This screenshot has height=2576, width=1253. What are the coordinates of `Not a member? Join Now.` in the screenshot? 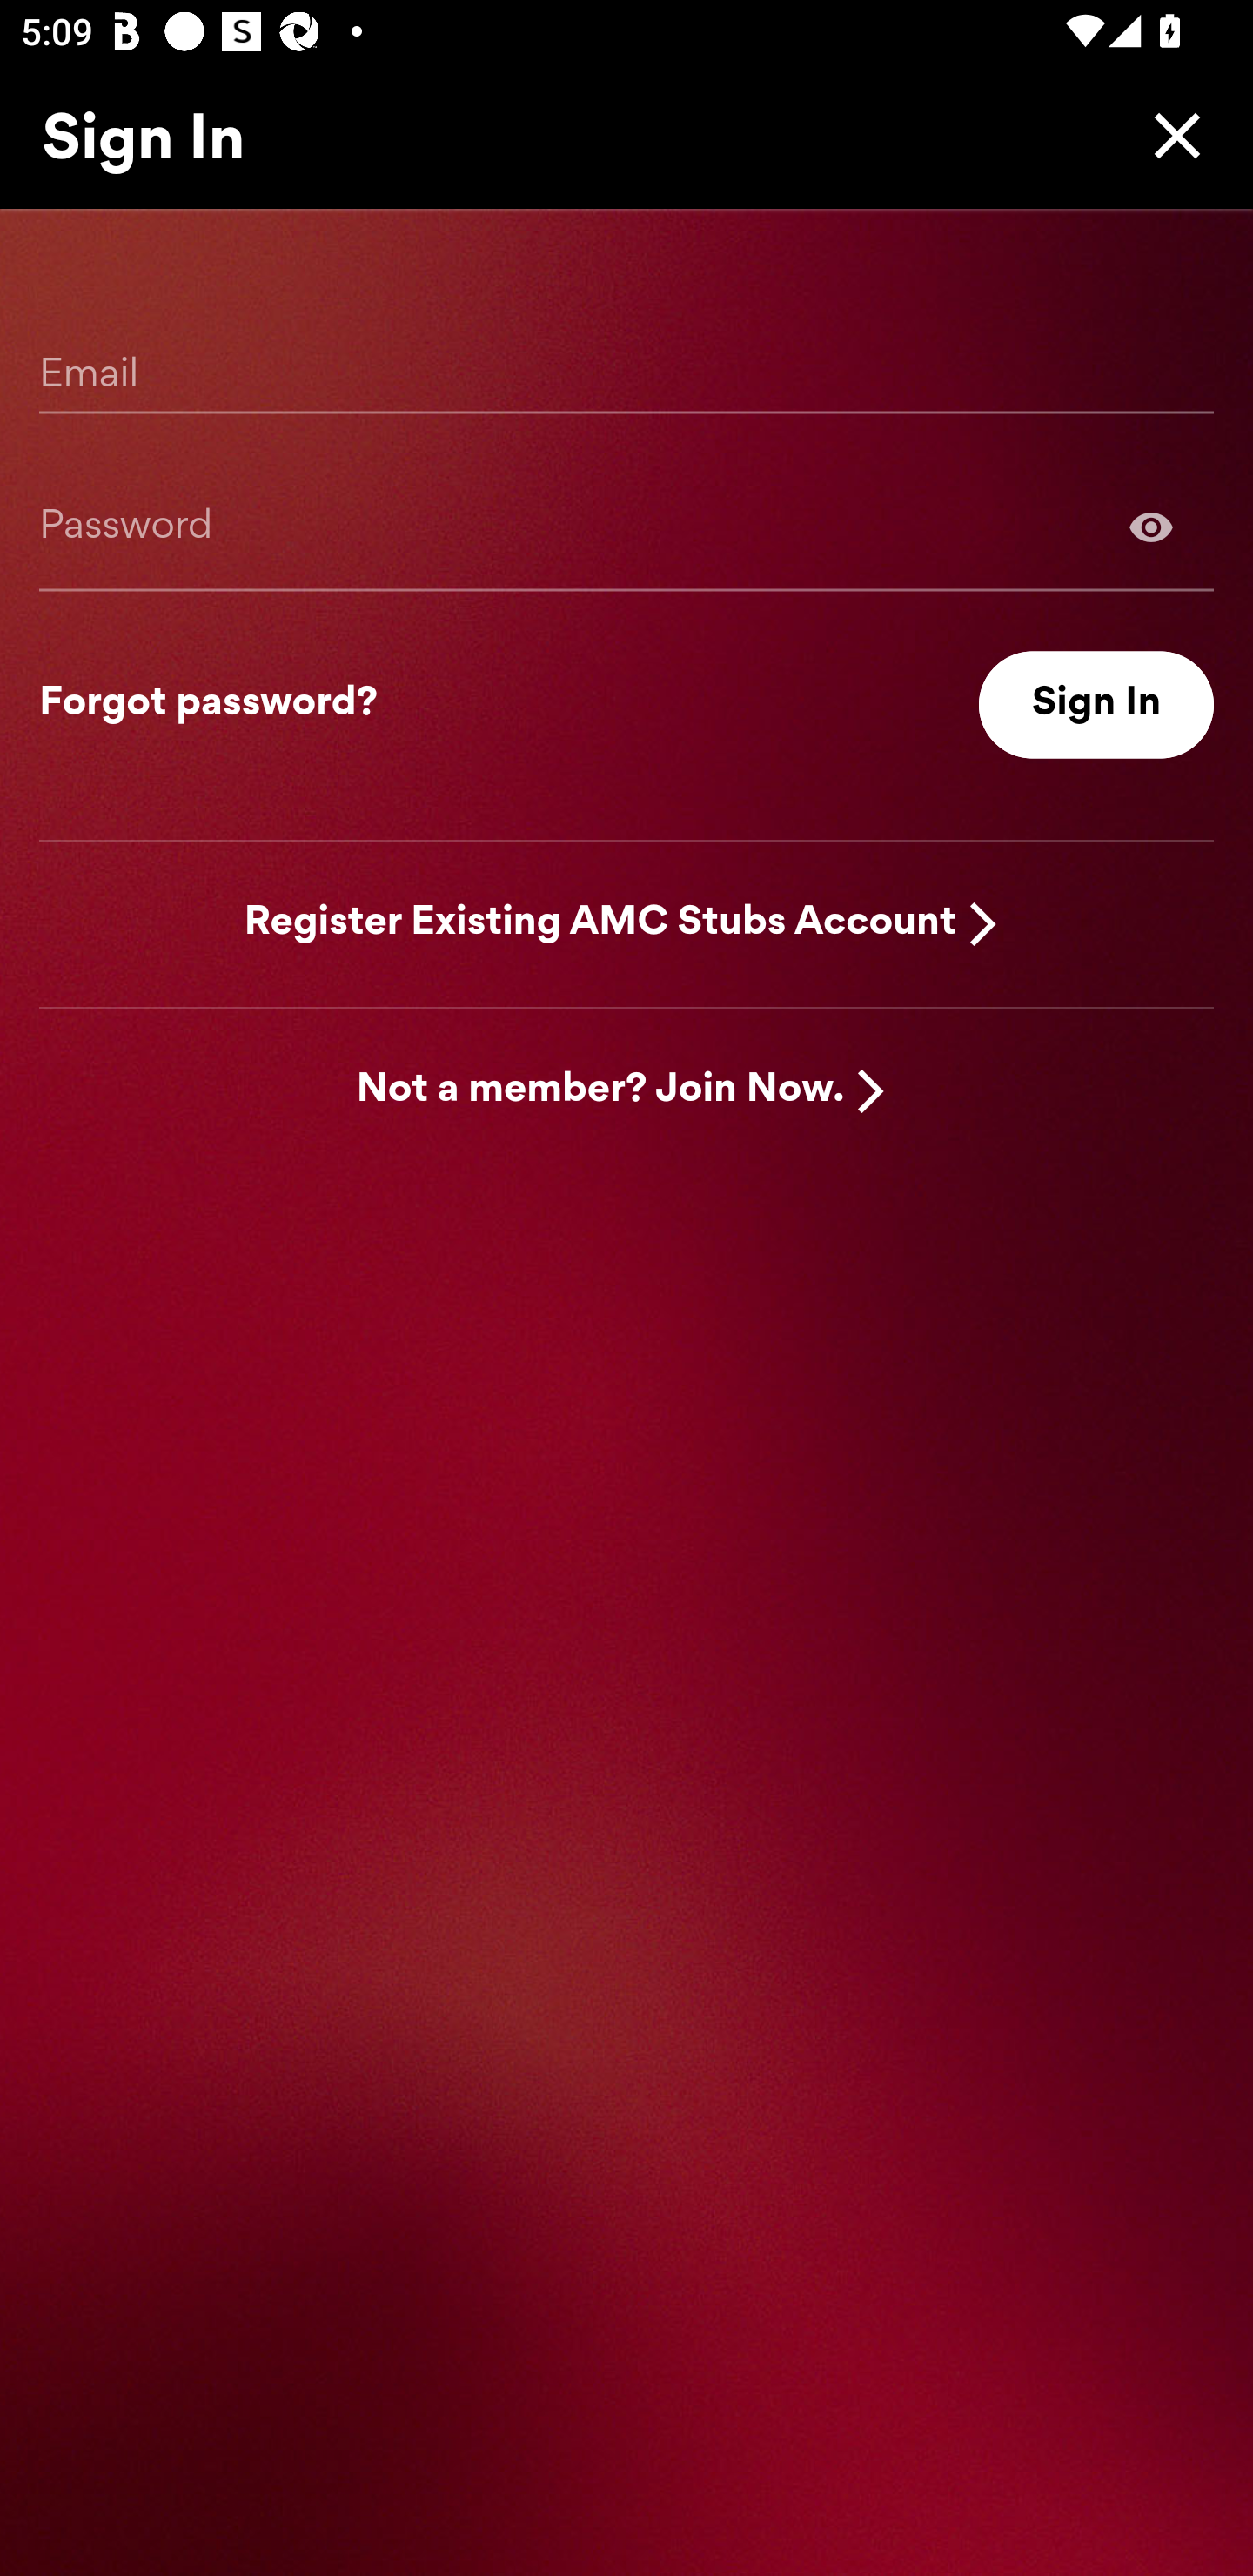 It's located at (600, 1091).